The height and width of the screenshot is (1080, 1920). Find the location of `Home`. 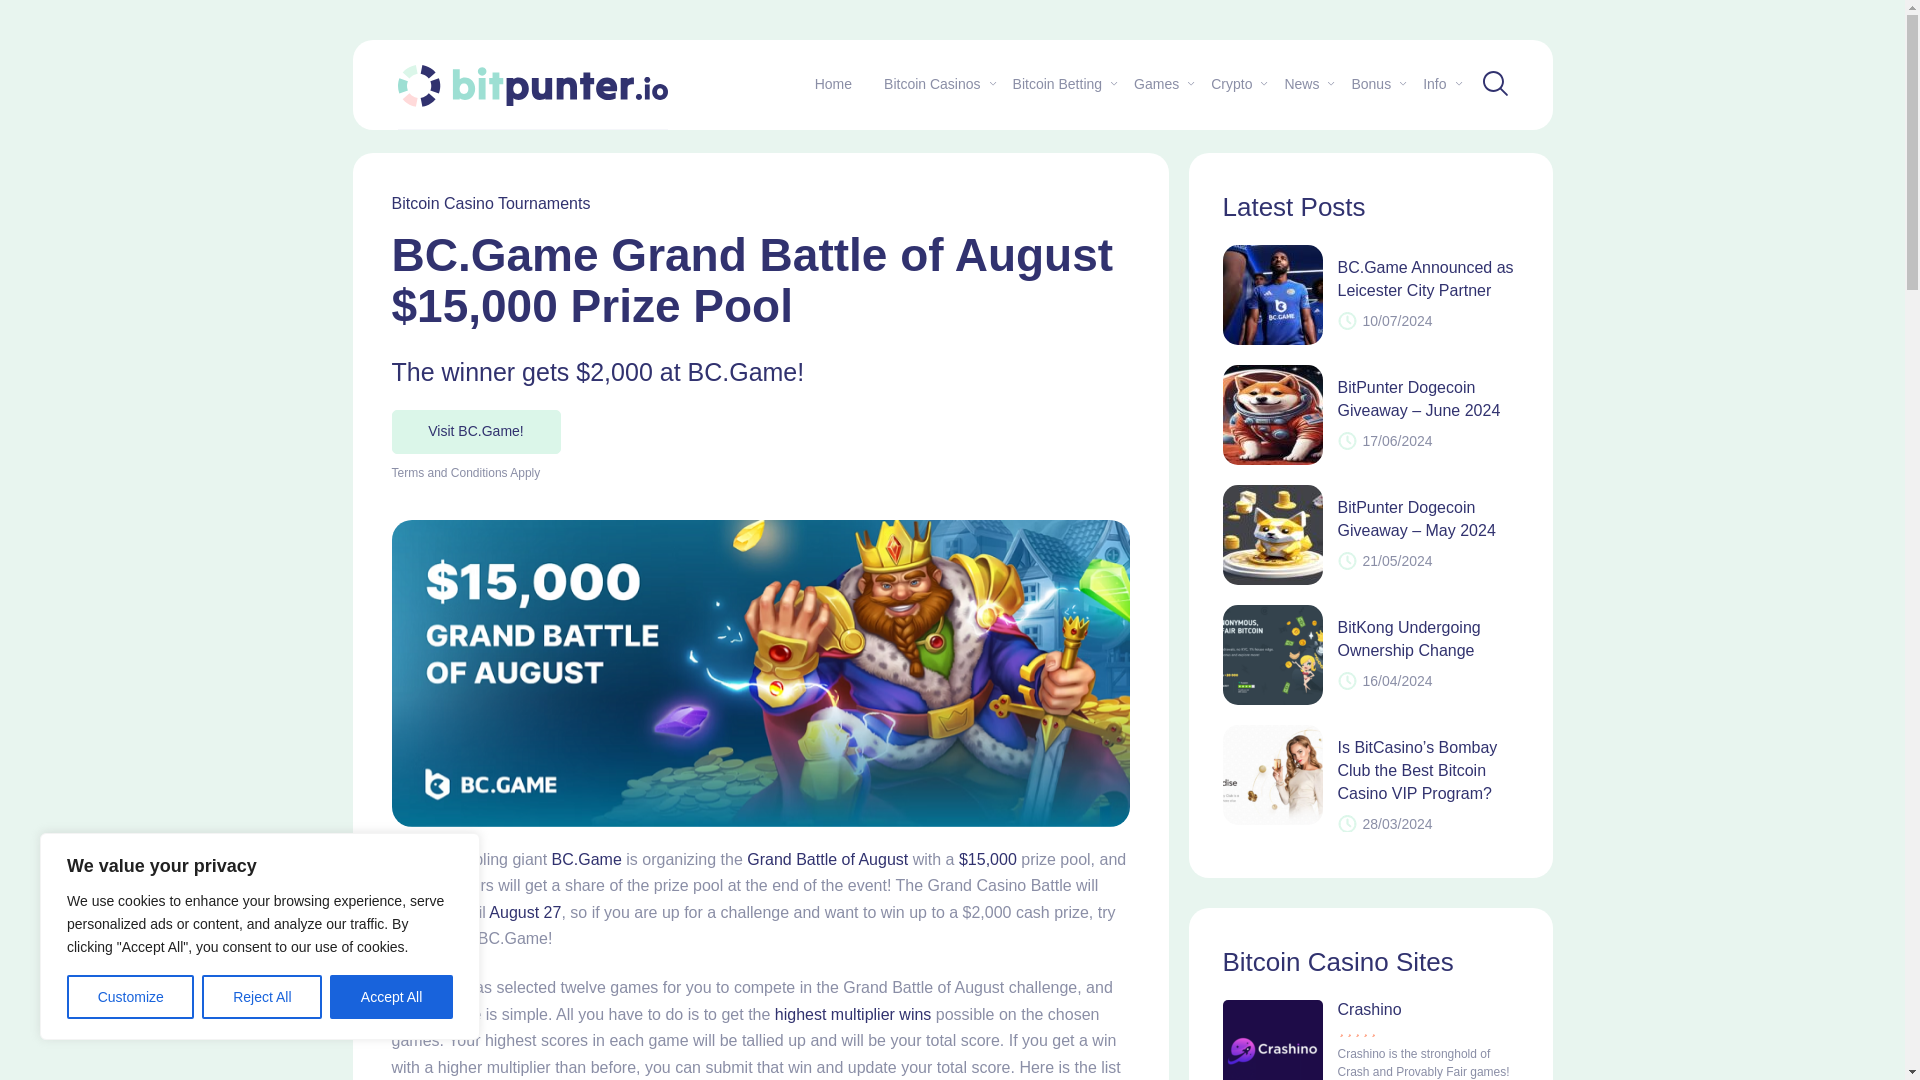

Home is located at coordinates (832, 83).